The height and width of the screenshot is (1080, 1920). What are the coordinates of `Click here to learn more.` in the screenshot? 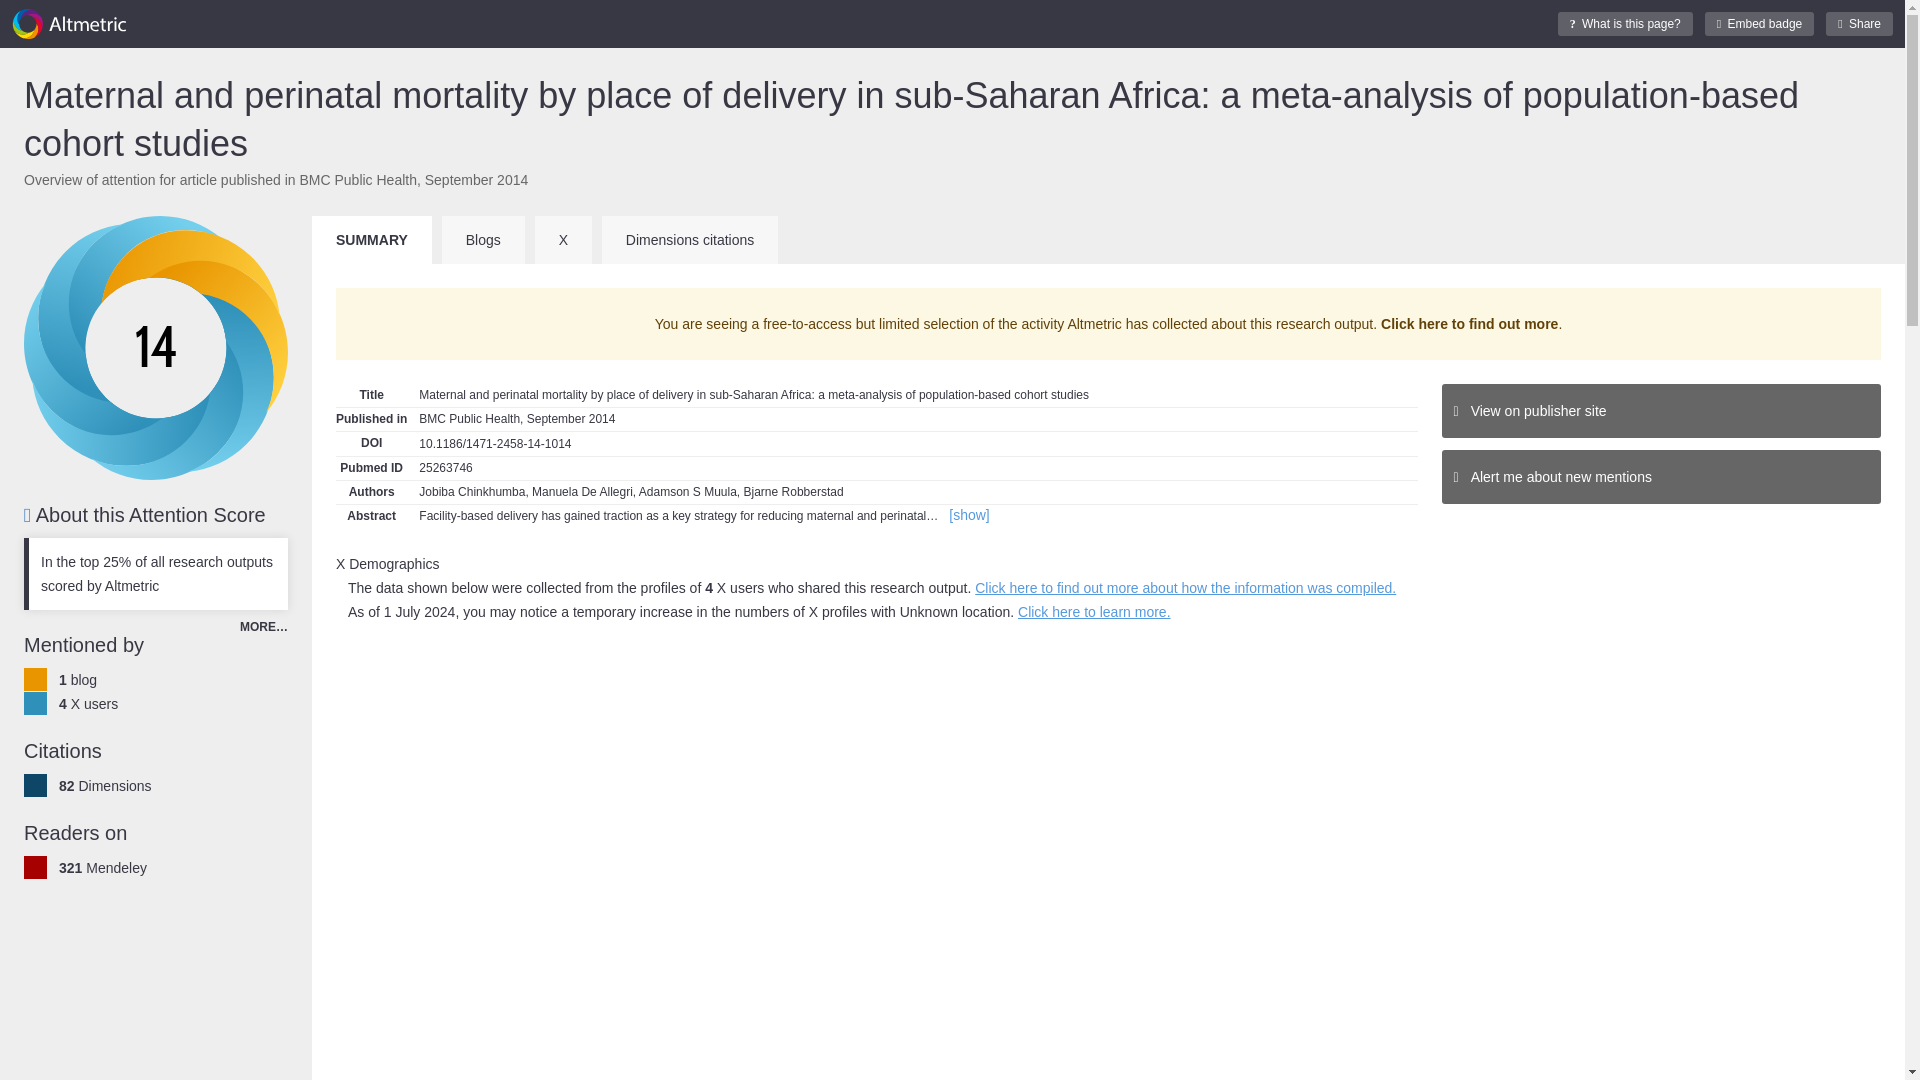 It's located at (1094, 611).